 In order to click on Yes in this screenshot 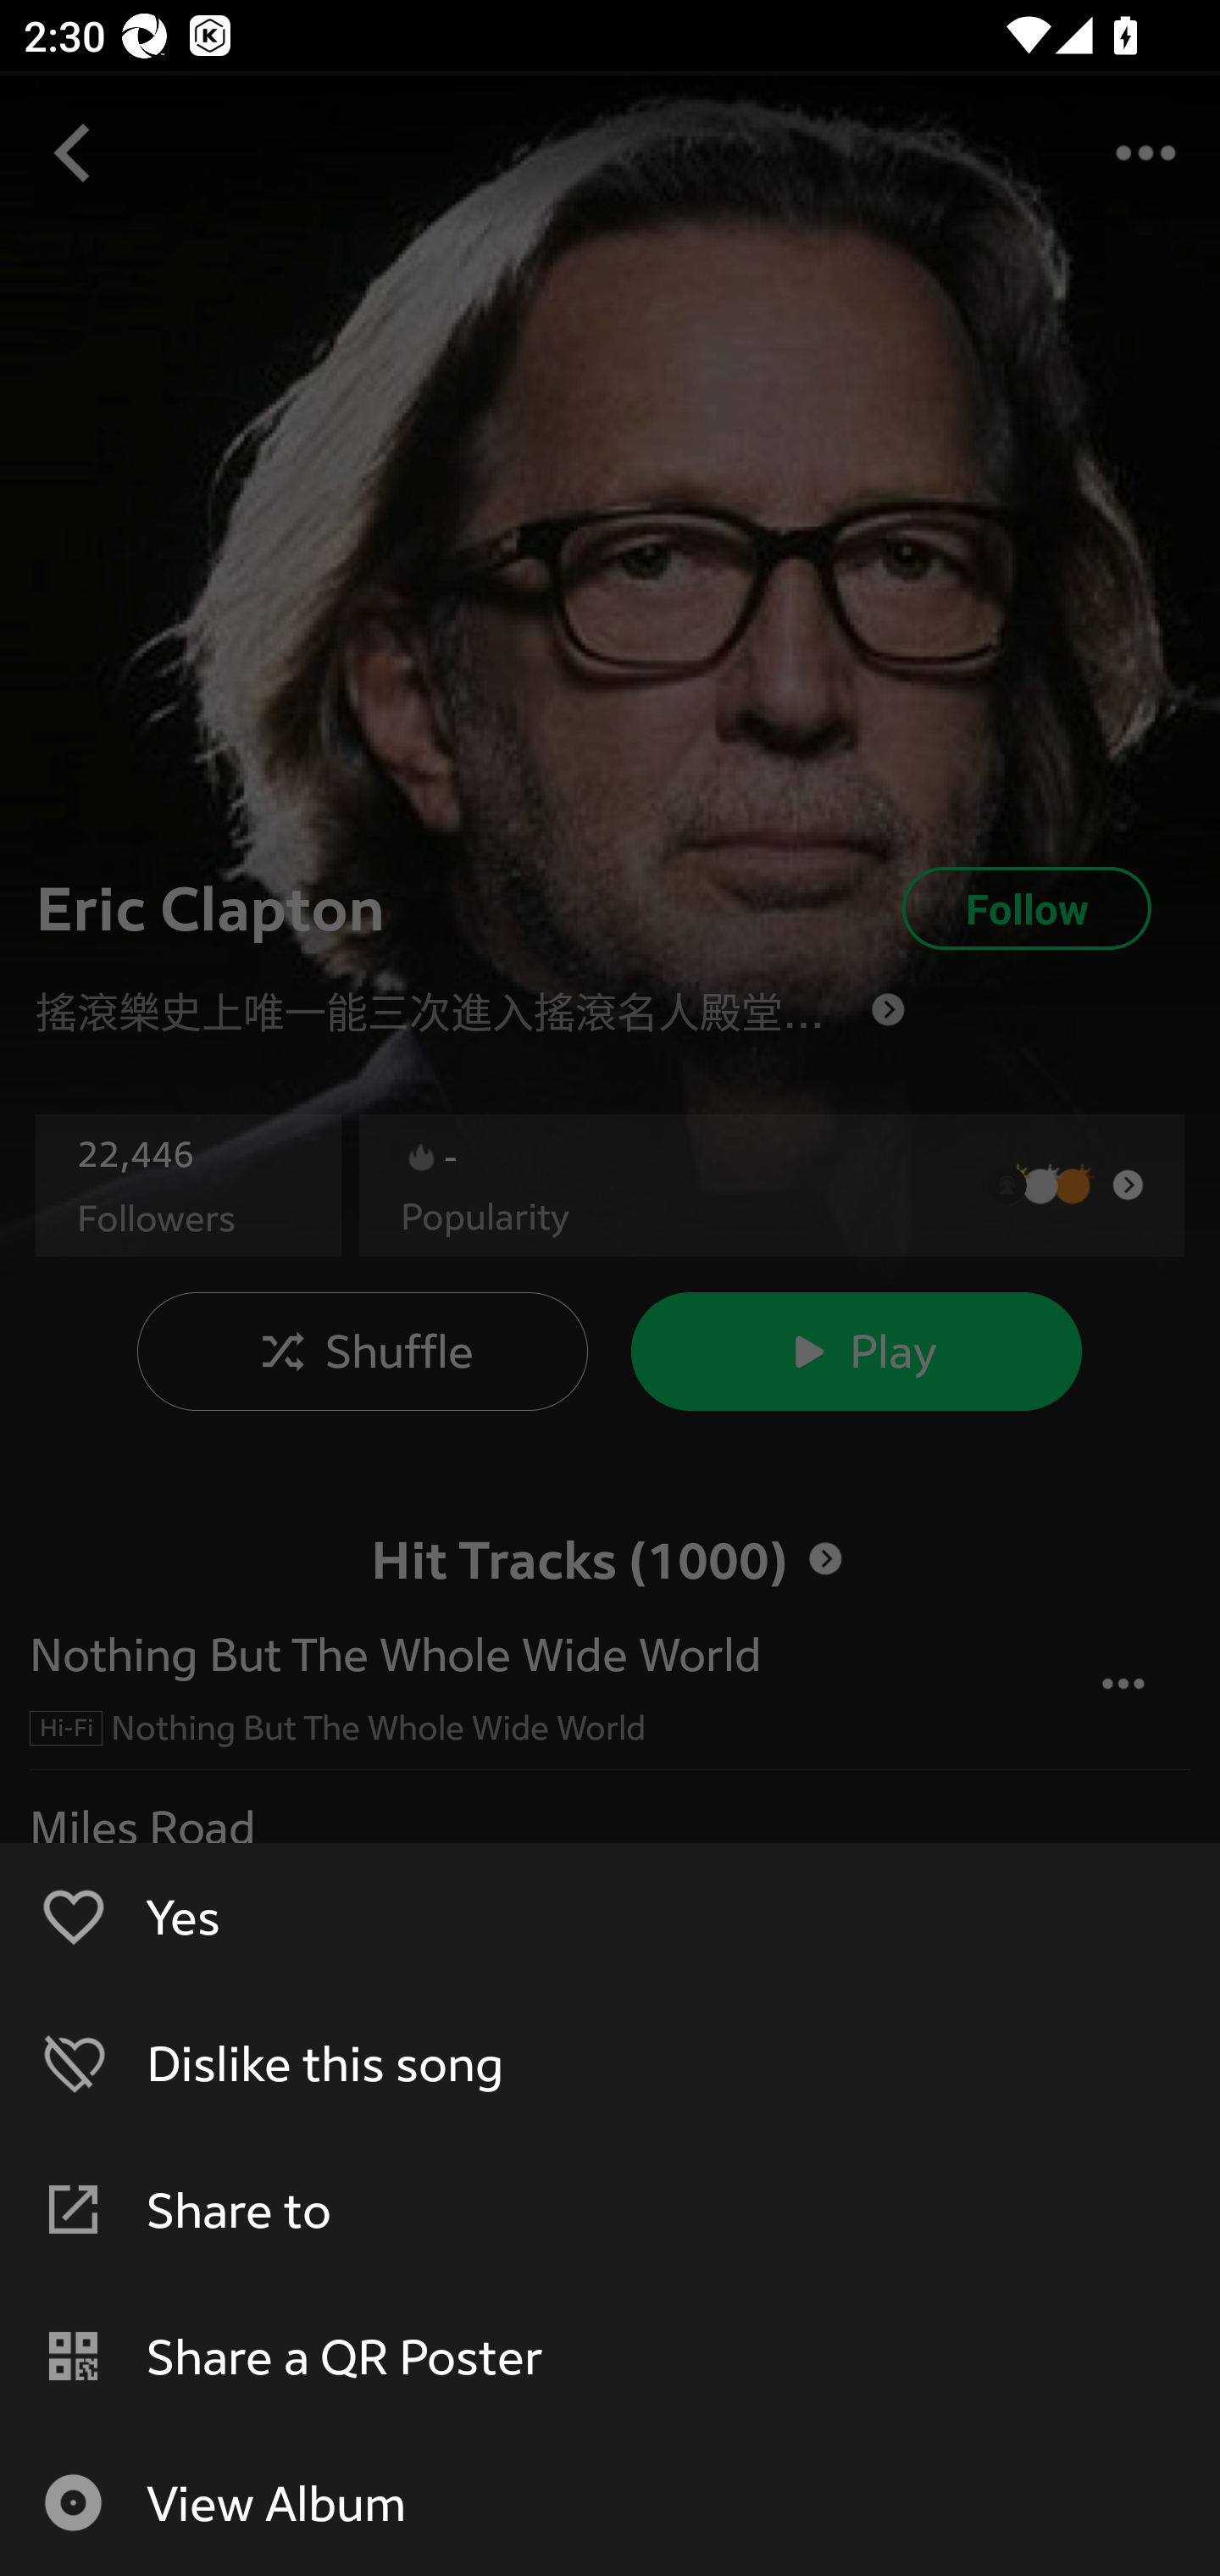, I will do `click(610, 1915)`.